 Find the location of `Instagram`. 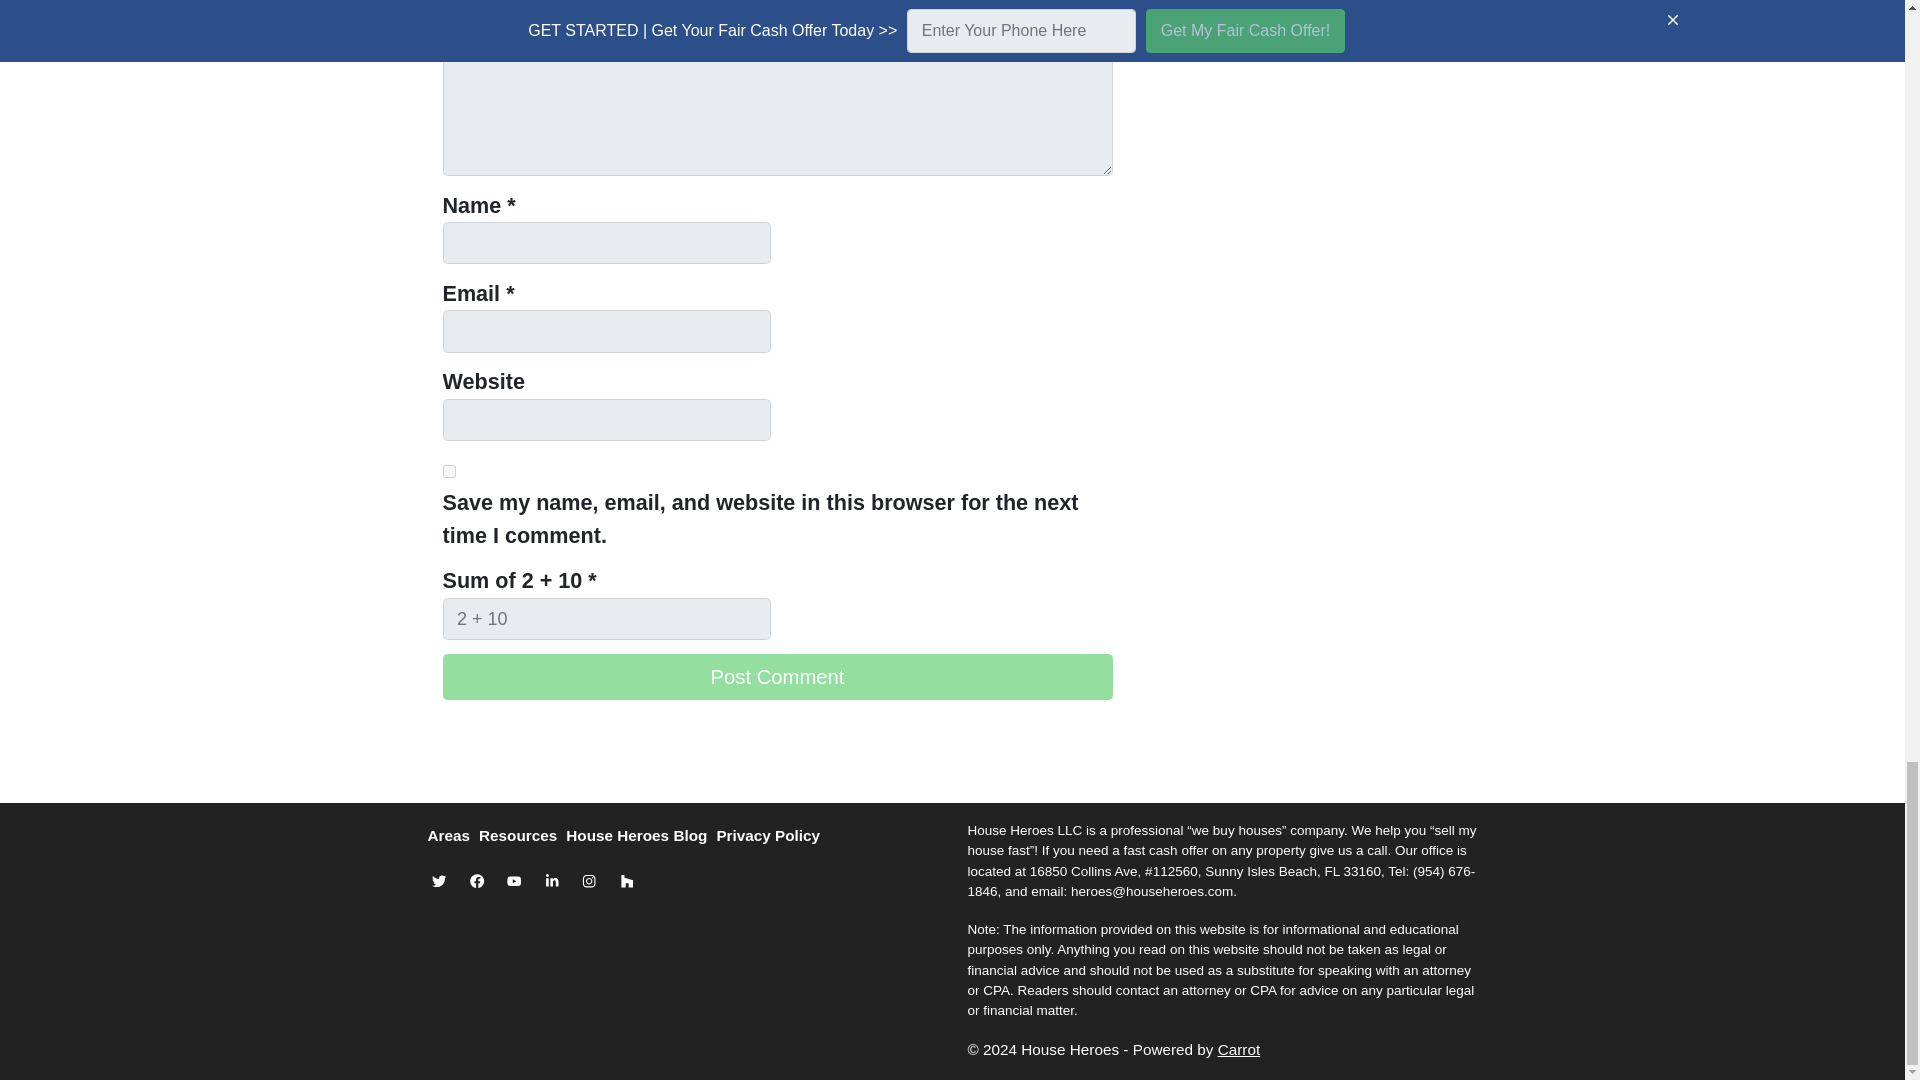

Instagram is located at coordinates (590, 881).